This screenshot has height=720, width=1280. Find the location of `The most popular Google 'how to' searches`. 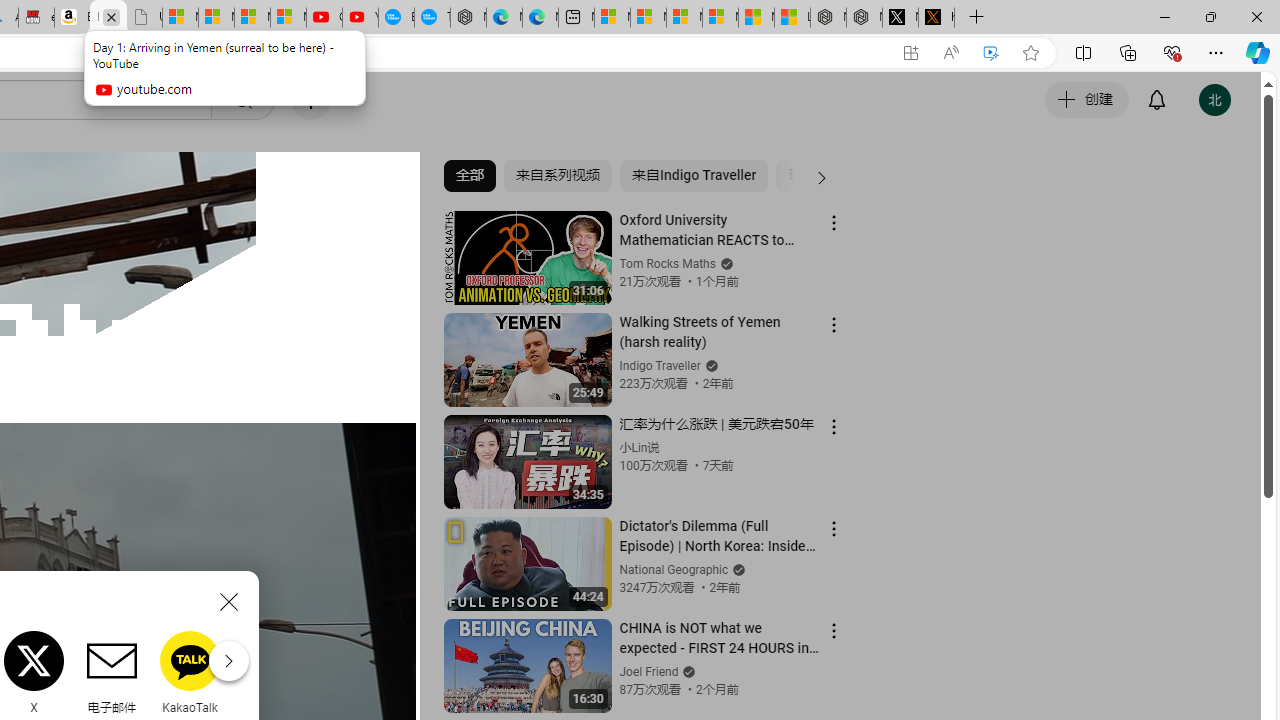

The most popular Google 'how to' searches is located at coordinates (432, 18).